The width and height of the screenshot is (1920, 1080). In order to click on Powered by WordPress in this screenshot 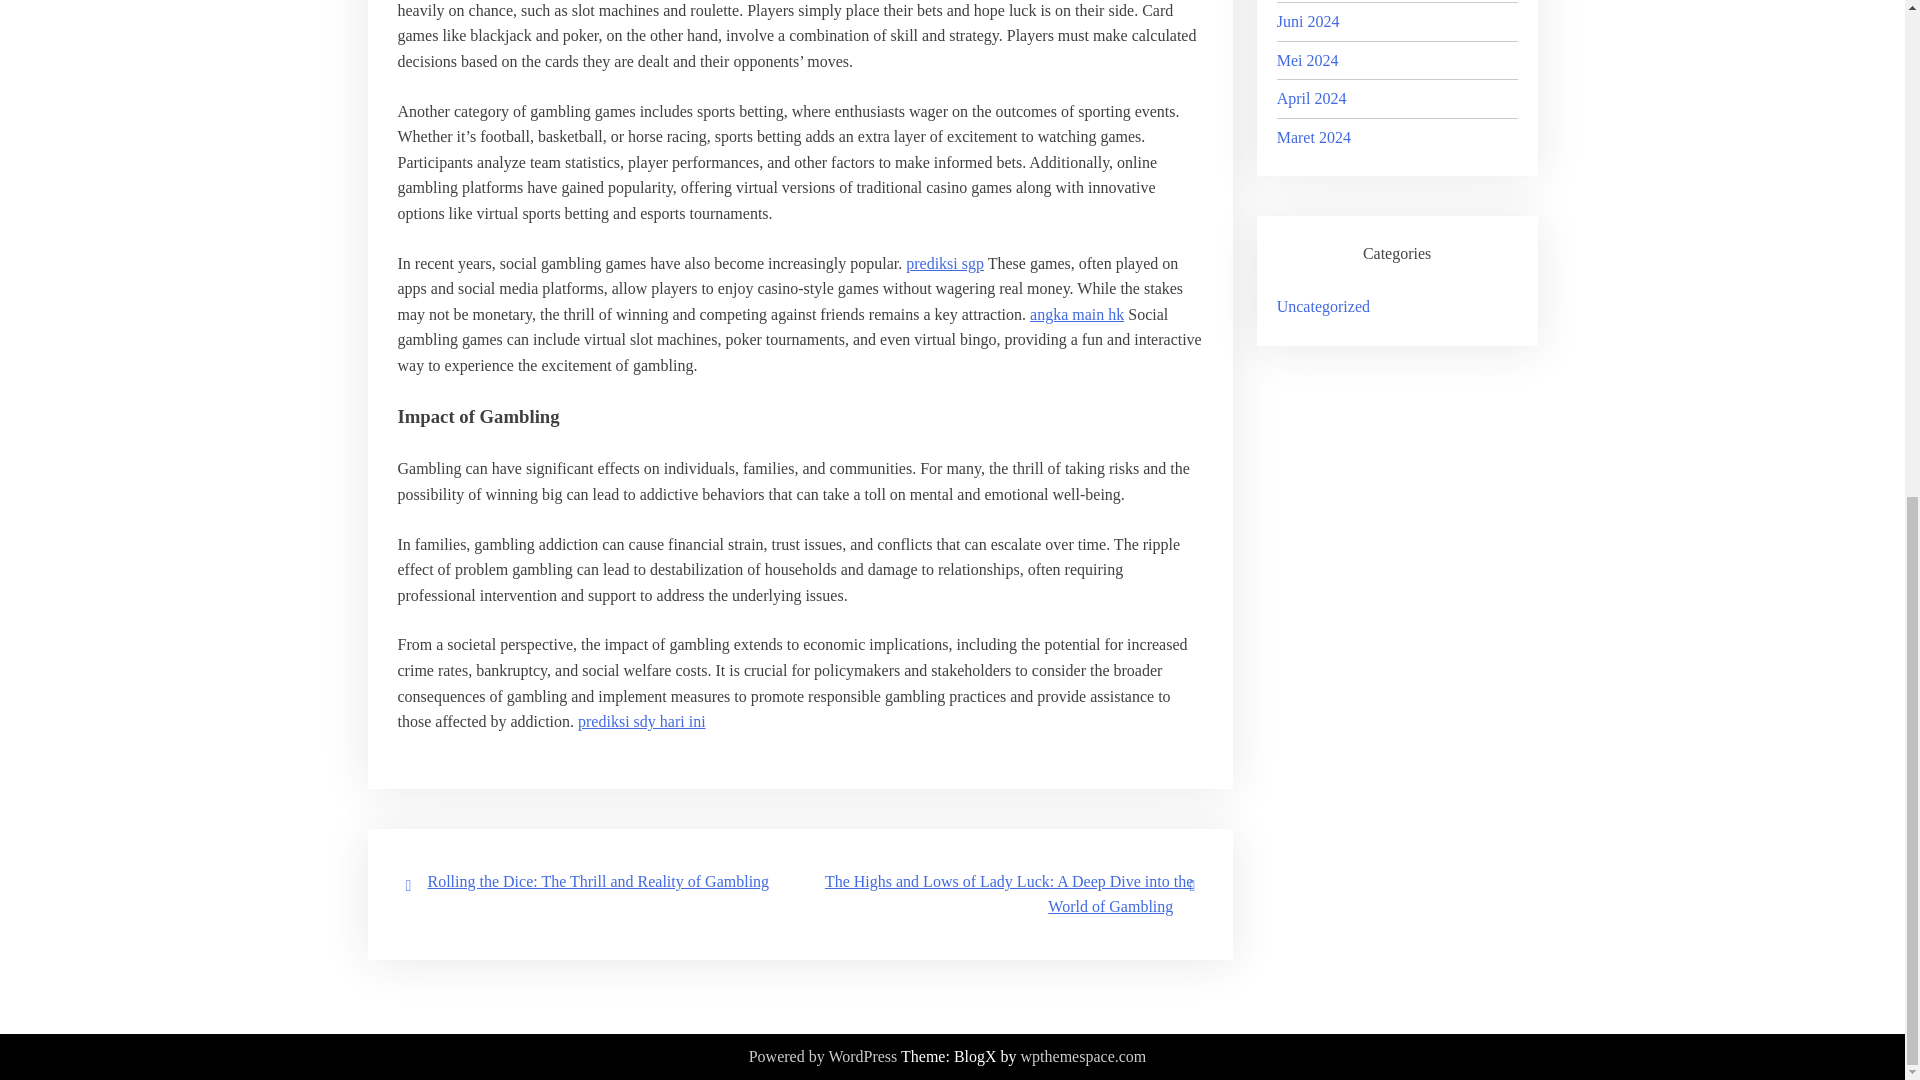, I will do `click(823, 1057)`.